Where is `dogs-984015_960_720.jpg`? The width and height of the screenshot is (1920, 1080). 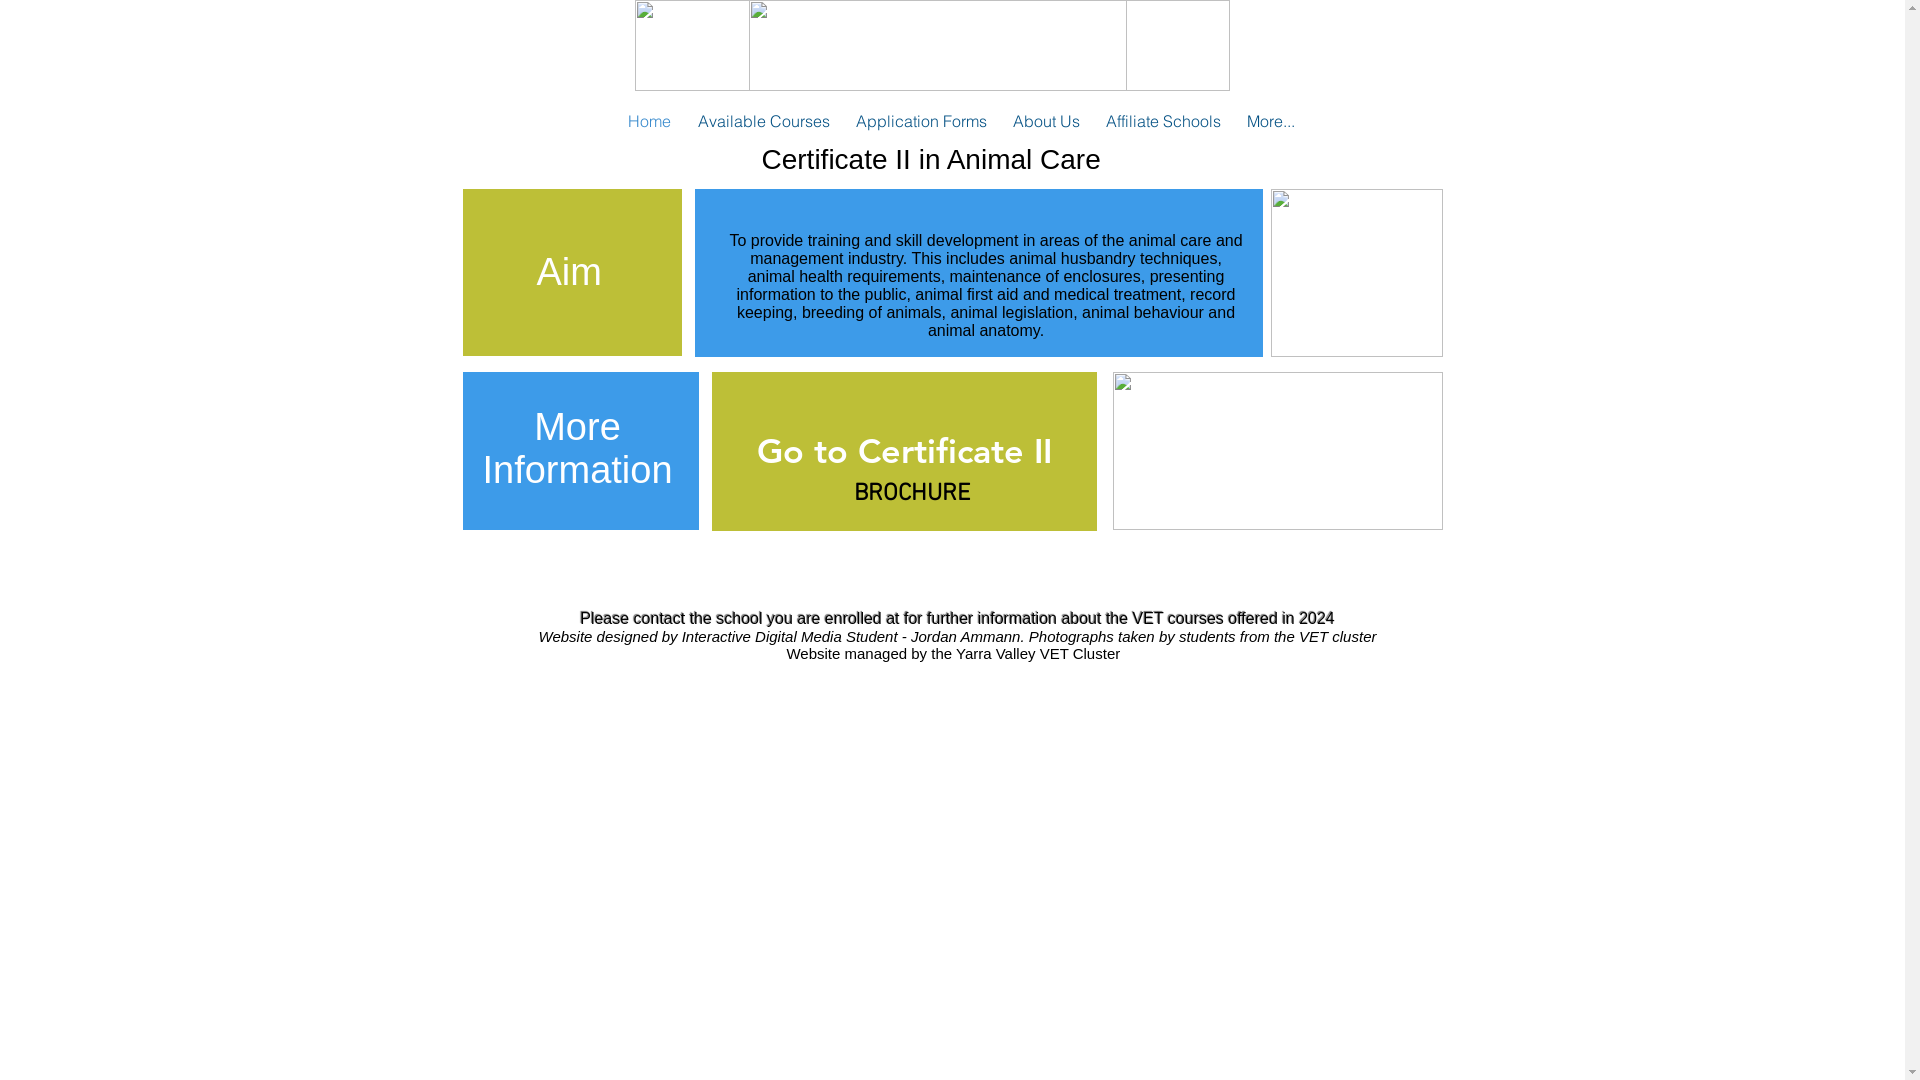 dogs-984015_960_720.jpg is located at coordinates (1356, 273).